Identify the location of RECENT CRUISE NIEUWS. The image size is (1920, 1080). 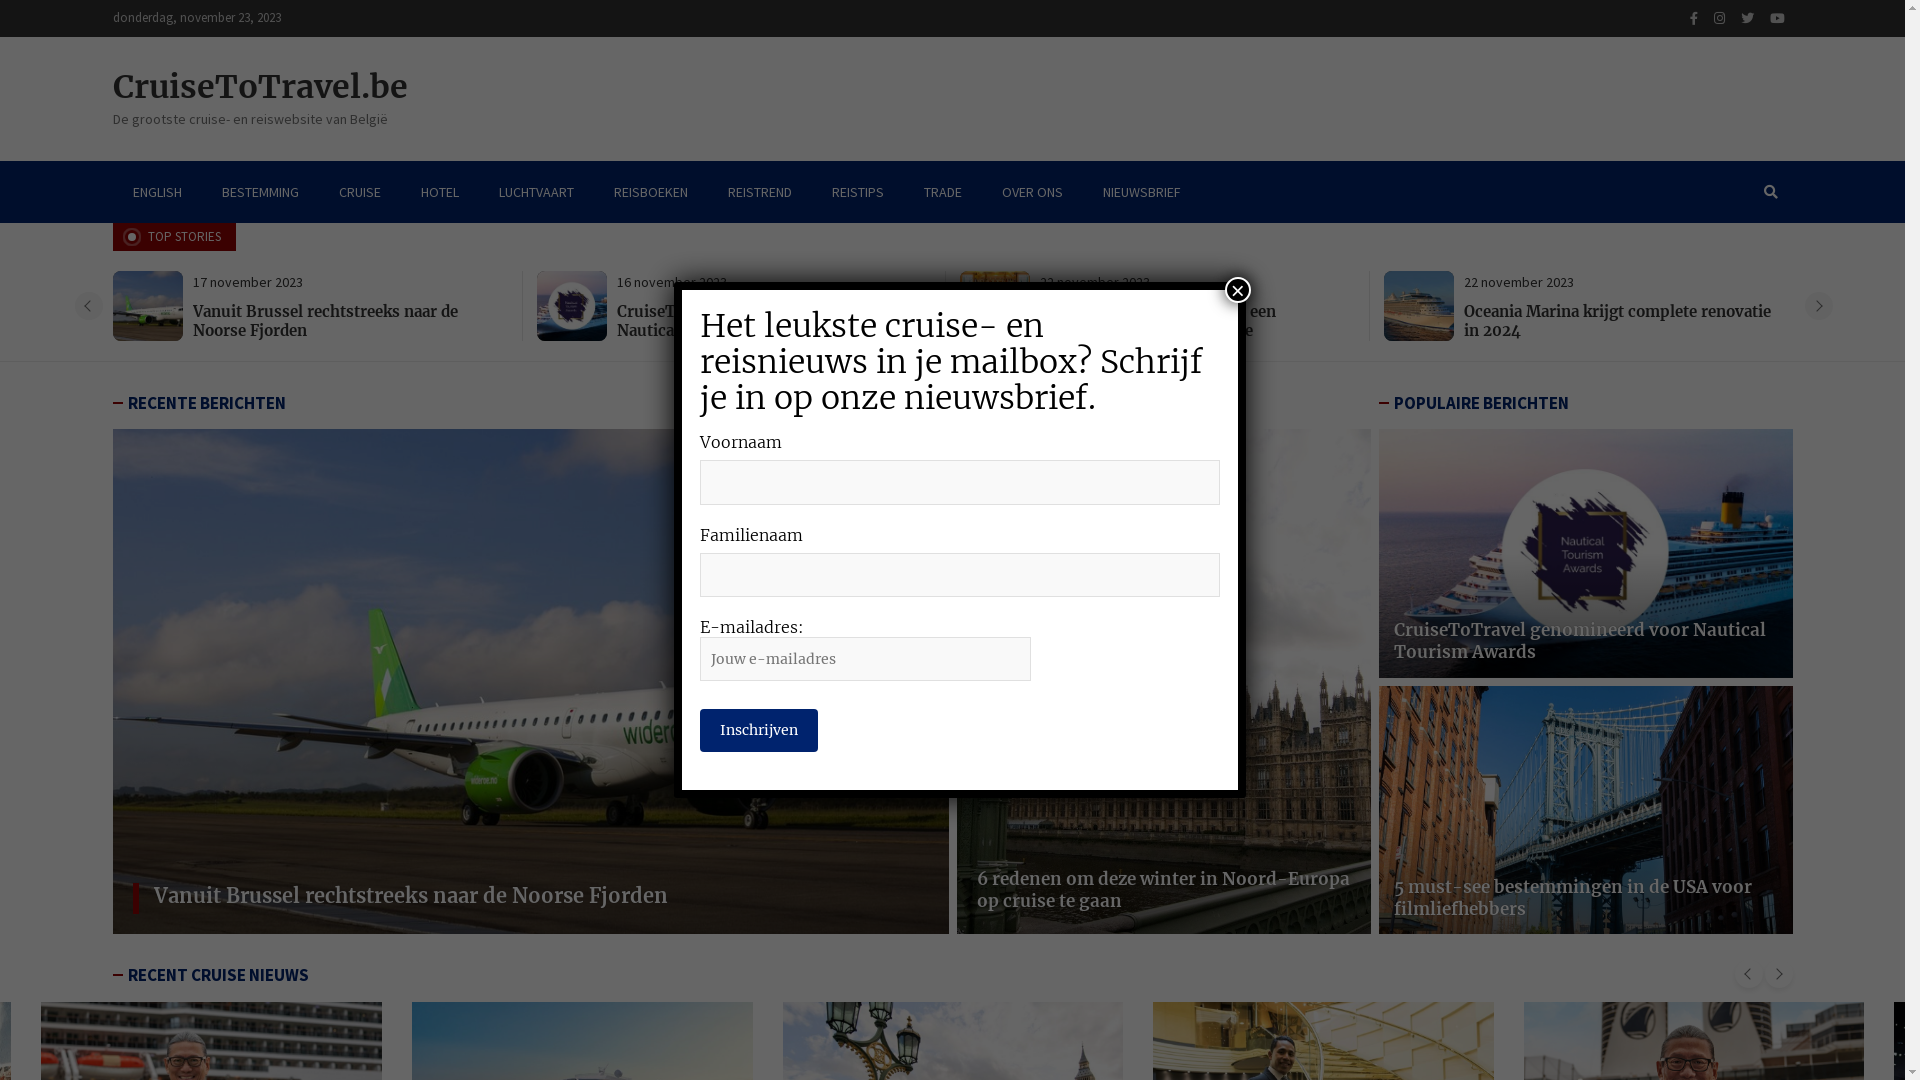
(218, 975).